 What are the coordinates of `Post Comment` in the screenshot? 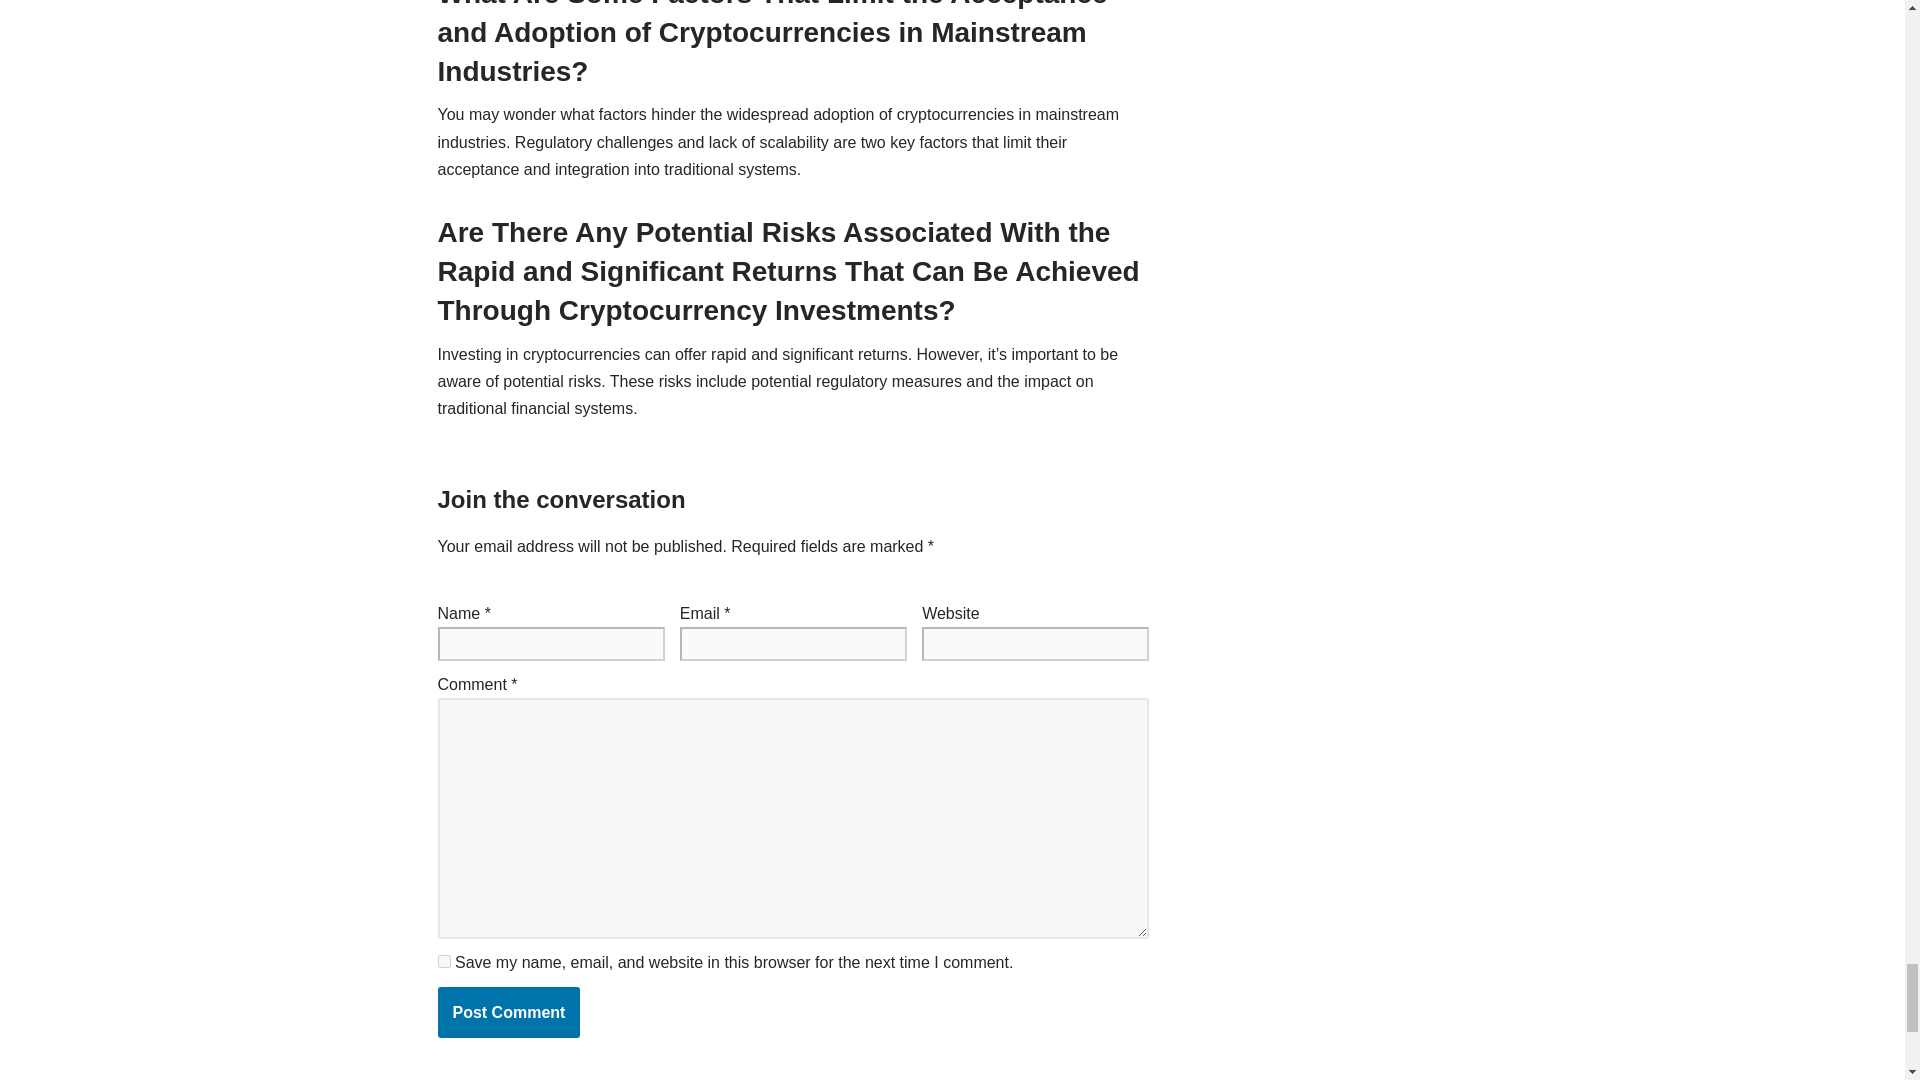 It's located at (509, 1012).